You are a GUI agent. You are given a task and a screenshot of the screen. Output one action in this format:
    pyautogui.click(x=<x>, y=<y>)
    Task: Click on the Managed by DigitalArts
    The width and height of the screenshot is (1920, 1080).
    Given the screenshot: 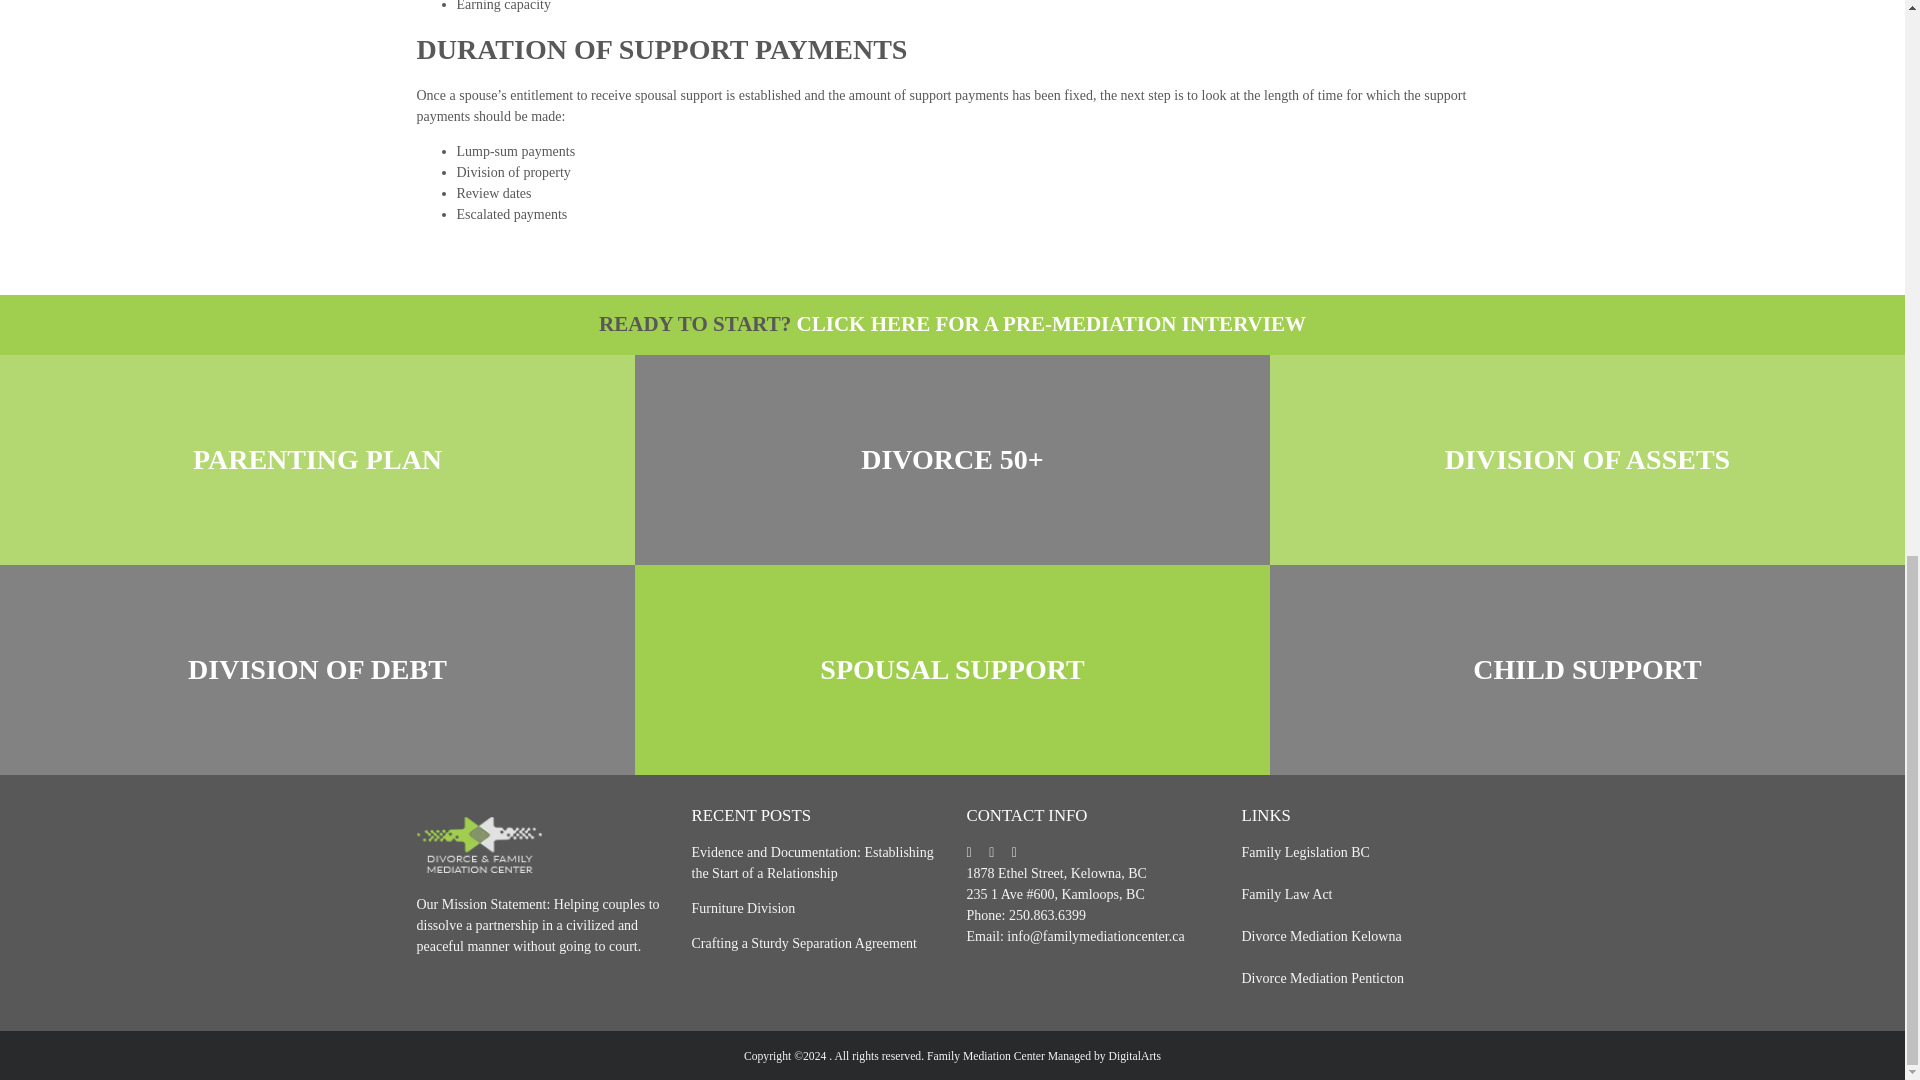 What is the action you would take?
    pyautogui.click(x=1044, y=1056)
    